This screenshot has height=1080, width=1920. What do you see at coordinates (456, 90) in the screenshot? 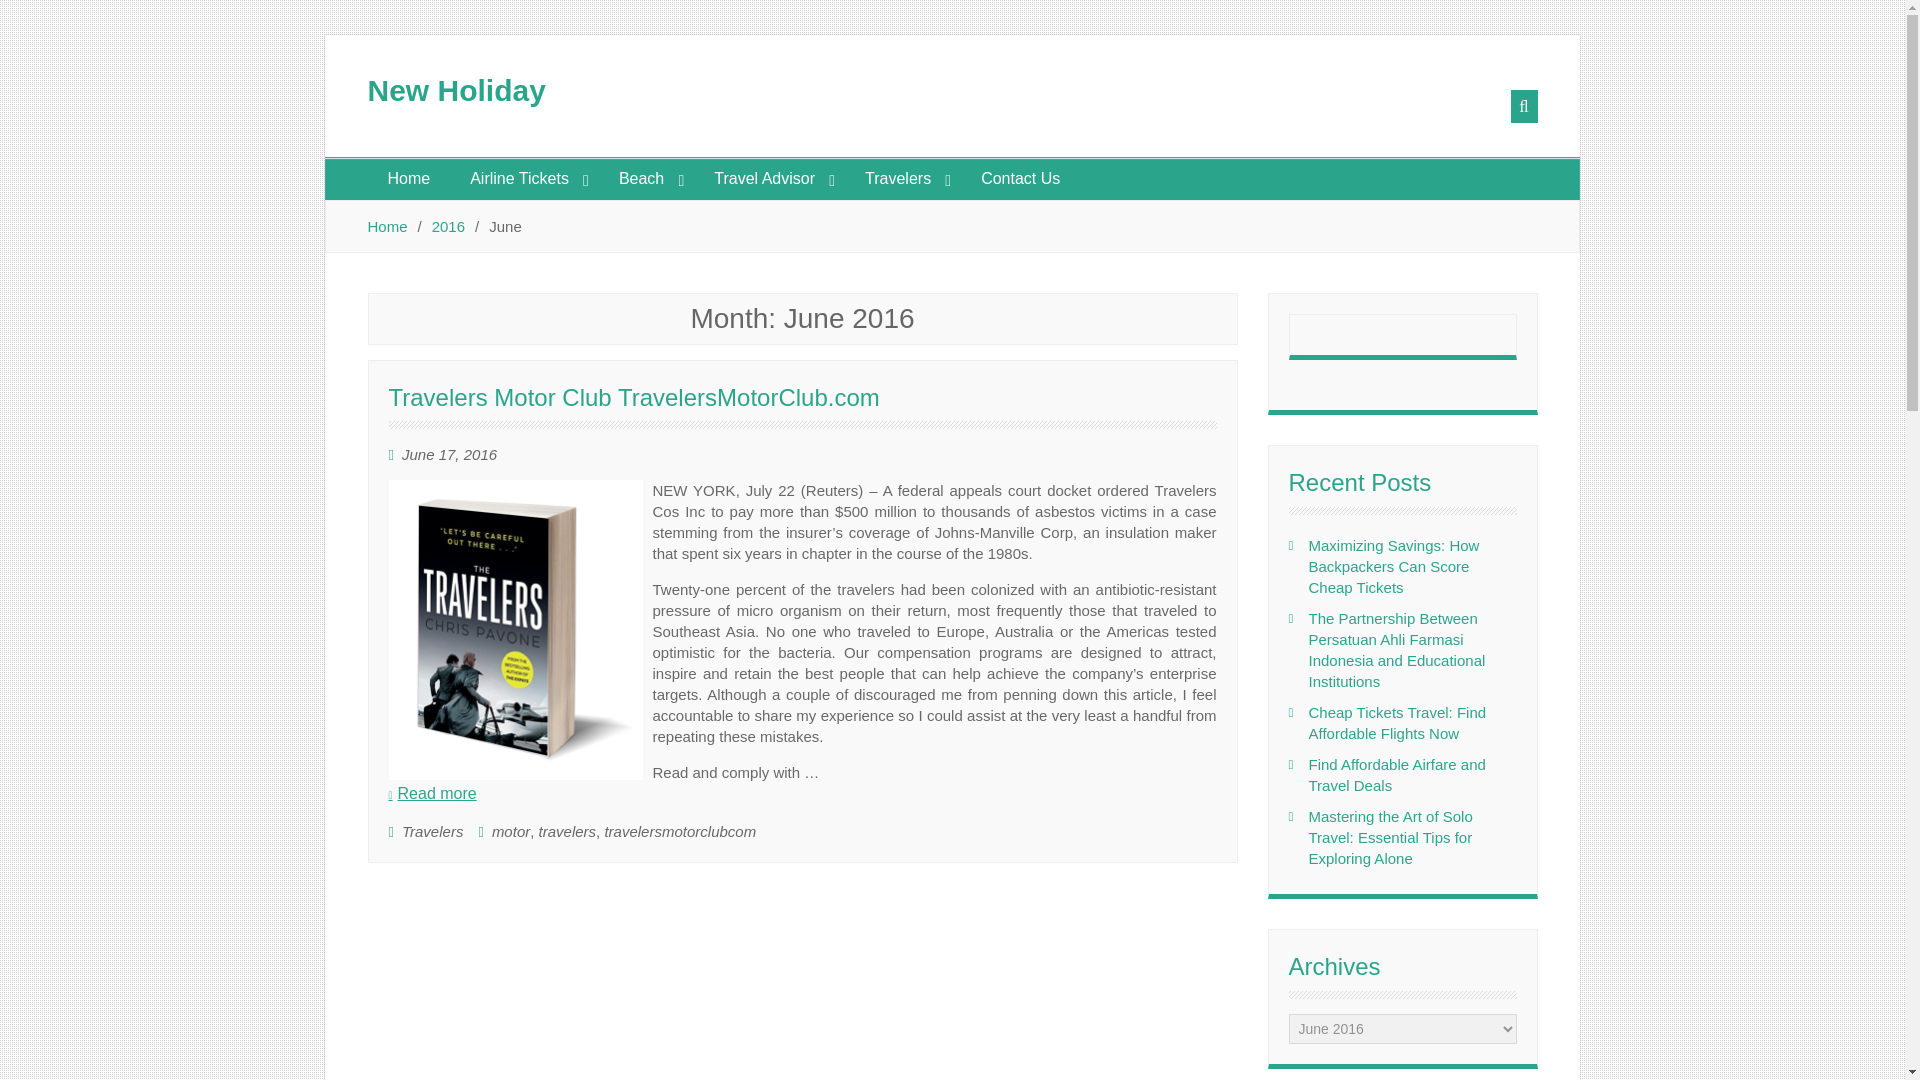
I see `New Holiday` at bounding box center [456, 90].